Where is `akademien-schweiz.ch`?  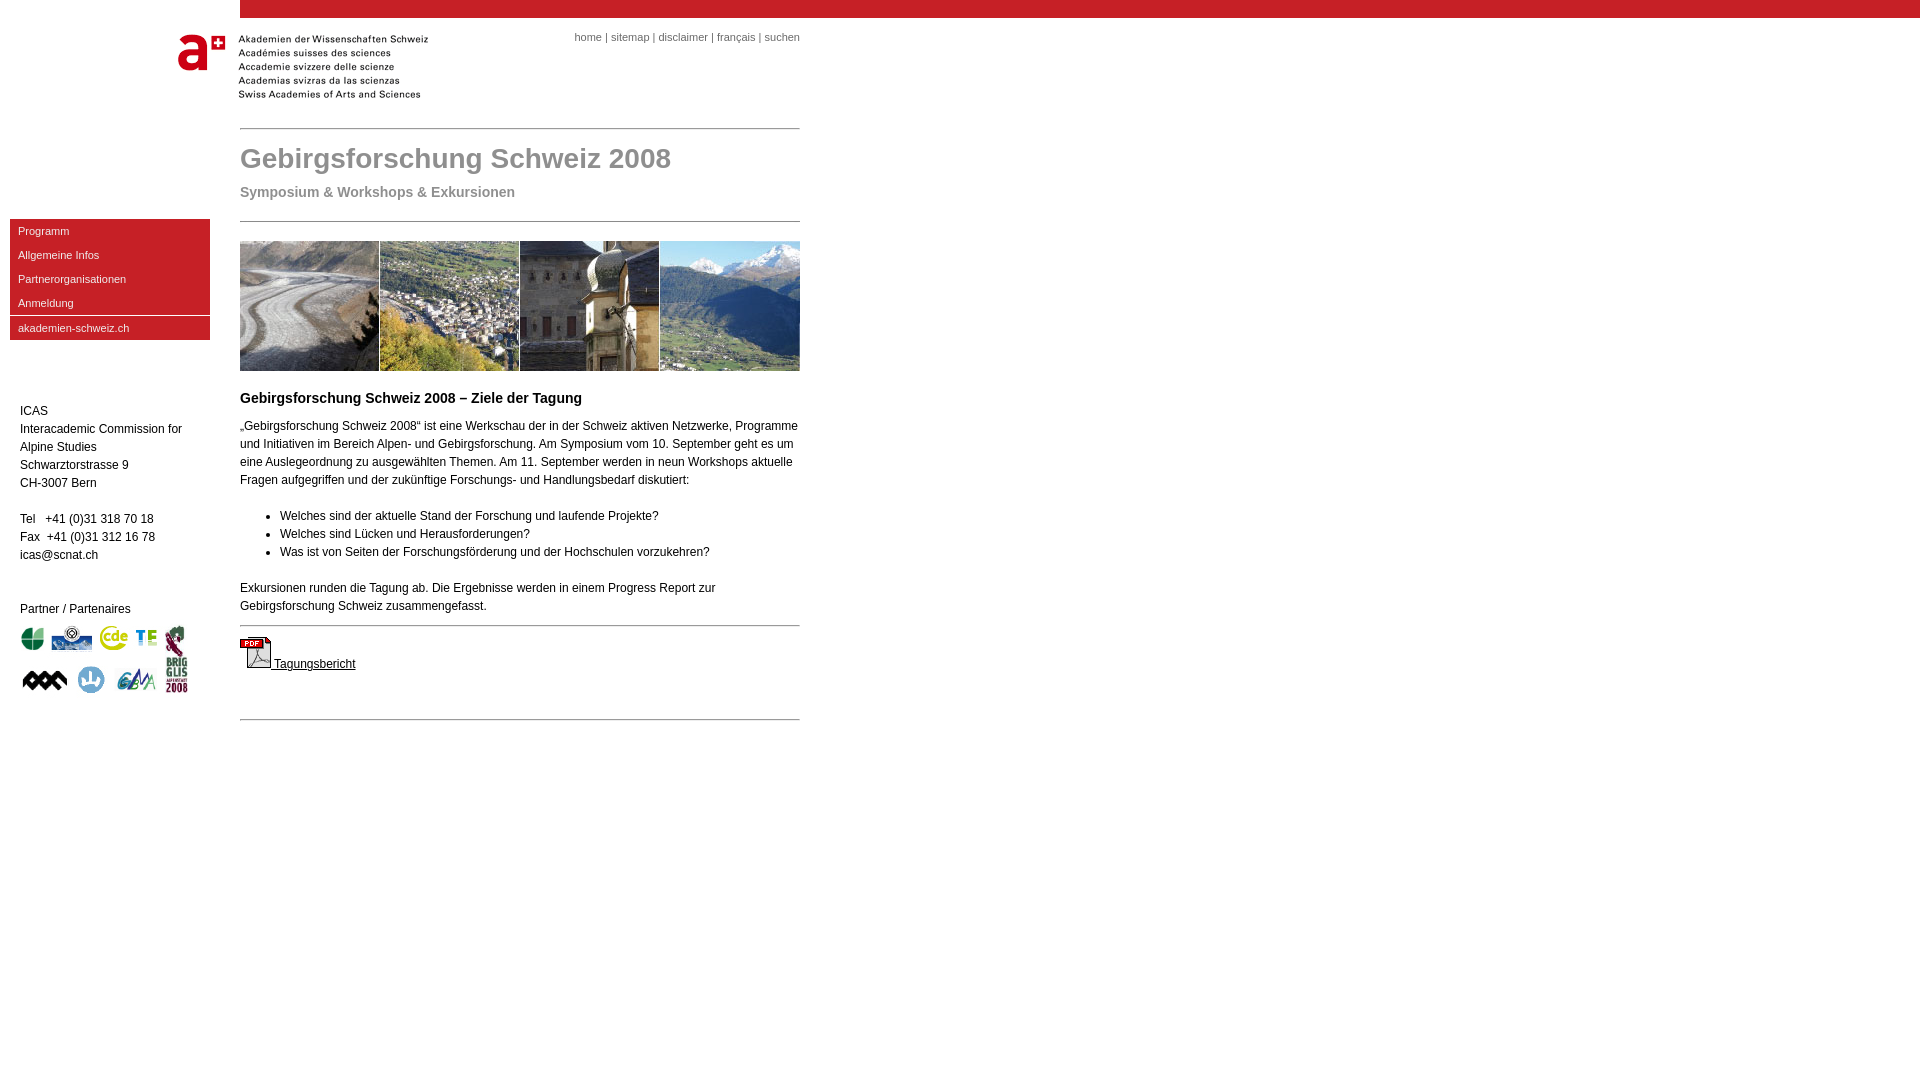 akademien-schweiz.ch is located at coordinates (110, 328).